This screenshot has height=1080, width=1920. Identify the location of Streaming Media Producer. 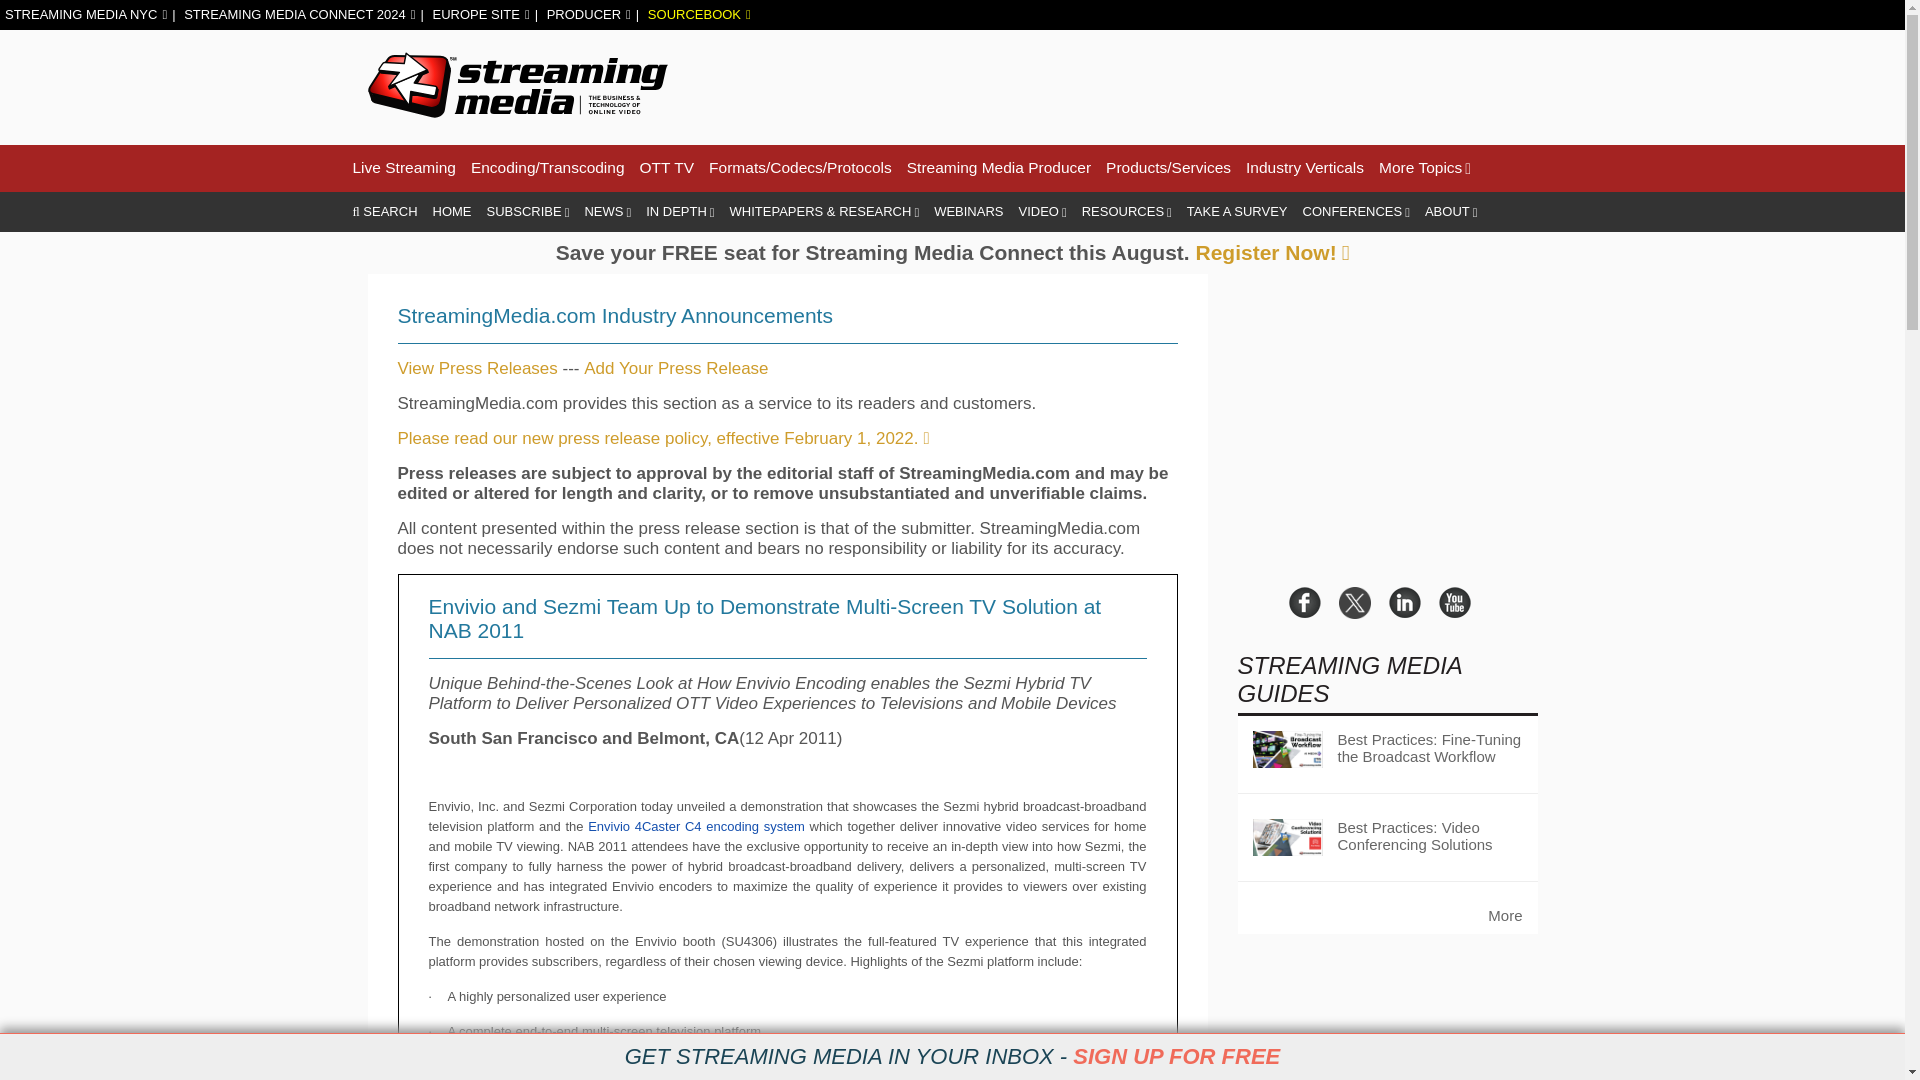
(998, 168).